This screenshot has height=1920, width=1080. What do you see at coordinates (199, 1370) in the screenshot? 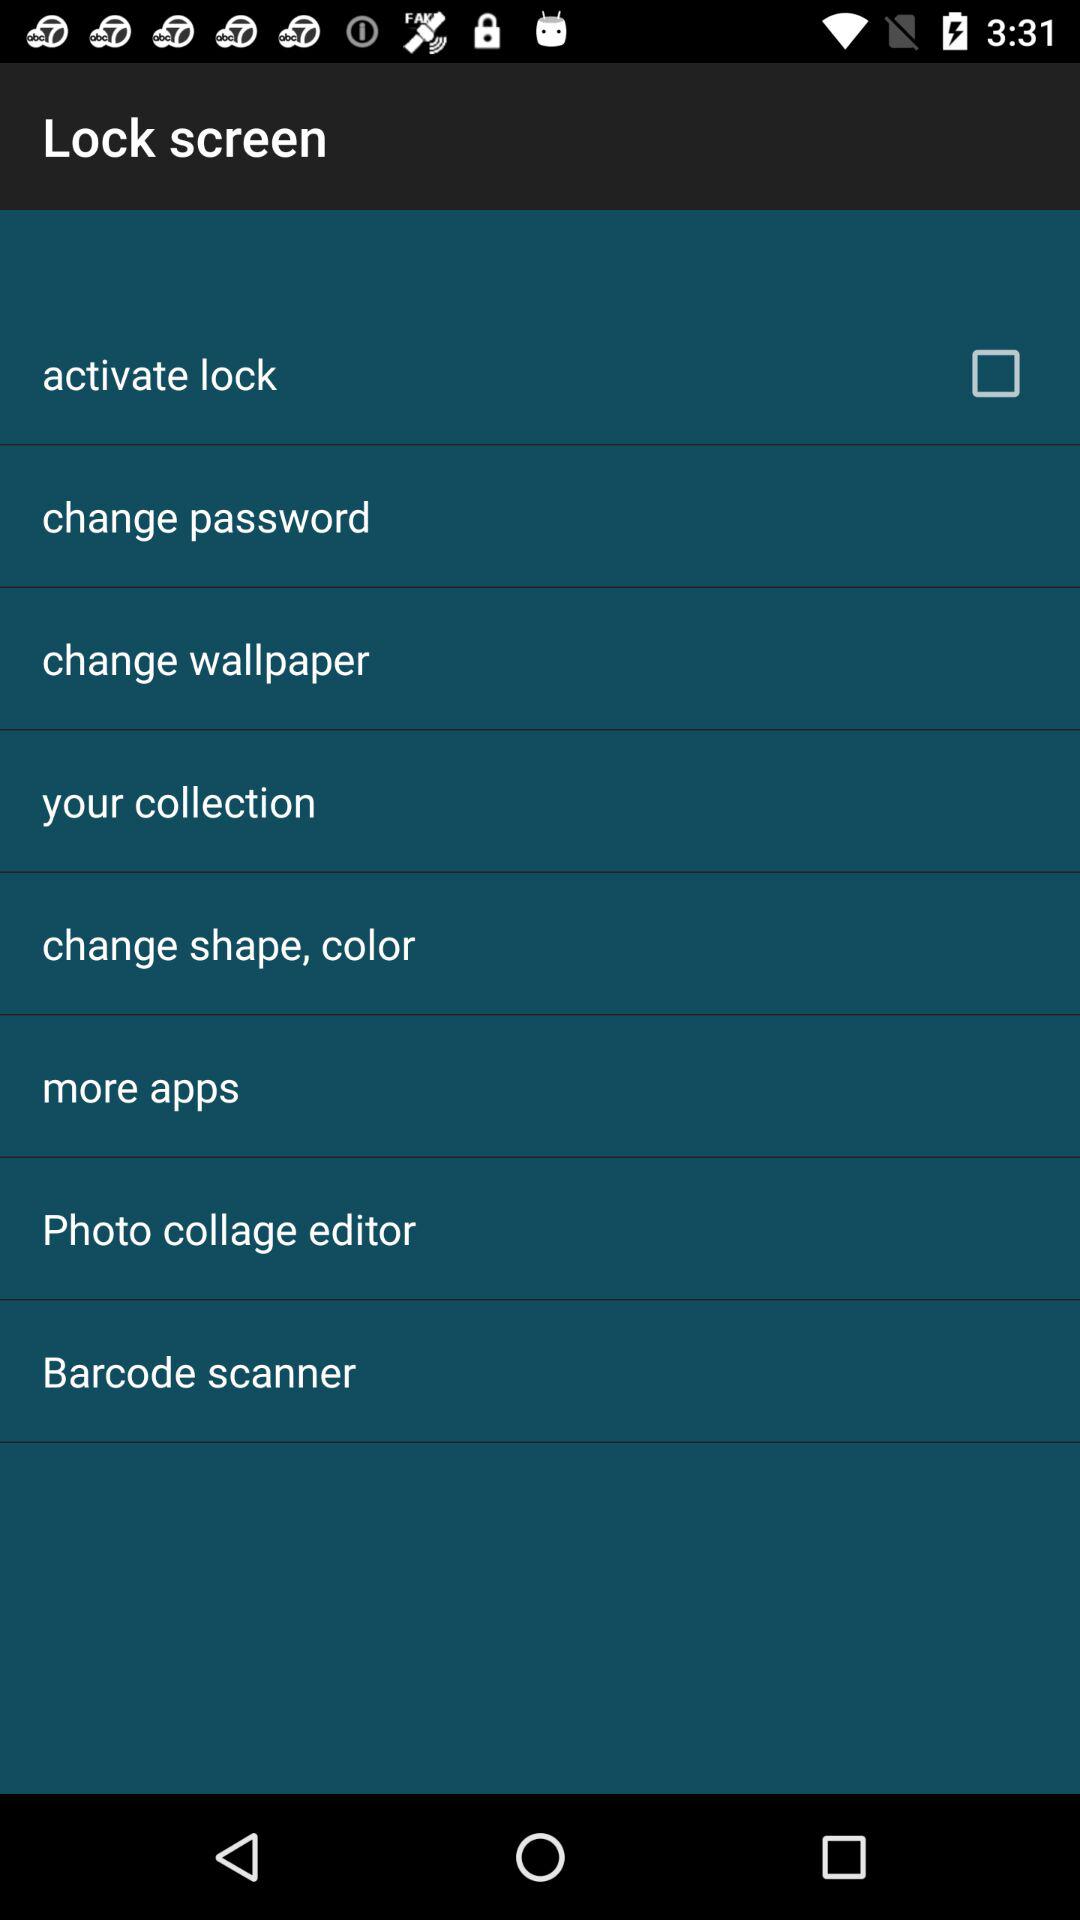
I see `choose the app at the bottom left corner` at bounding box center [199, 1370].